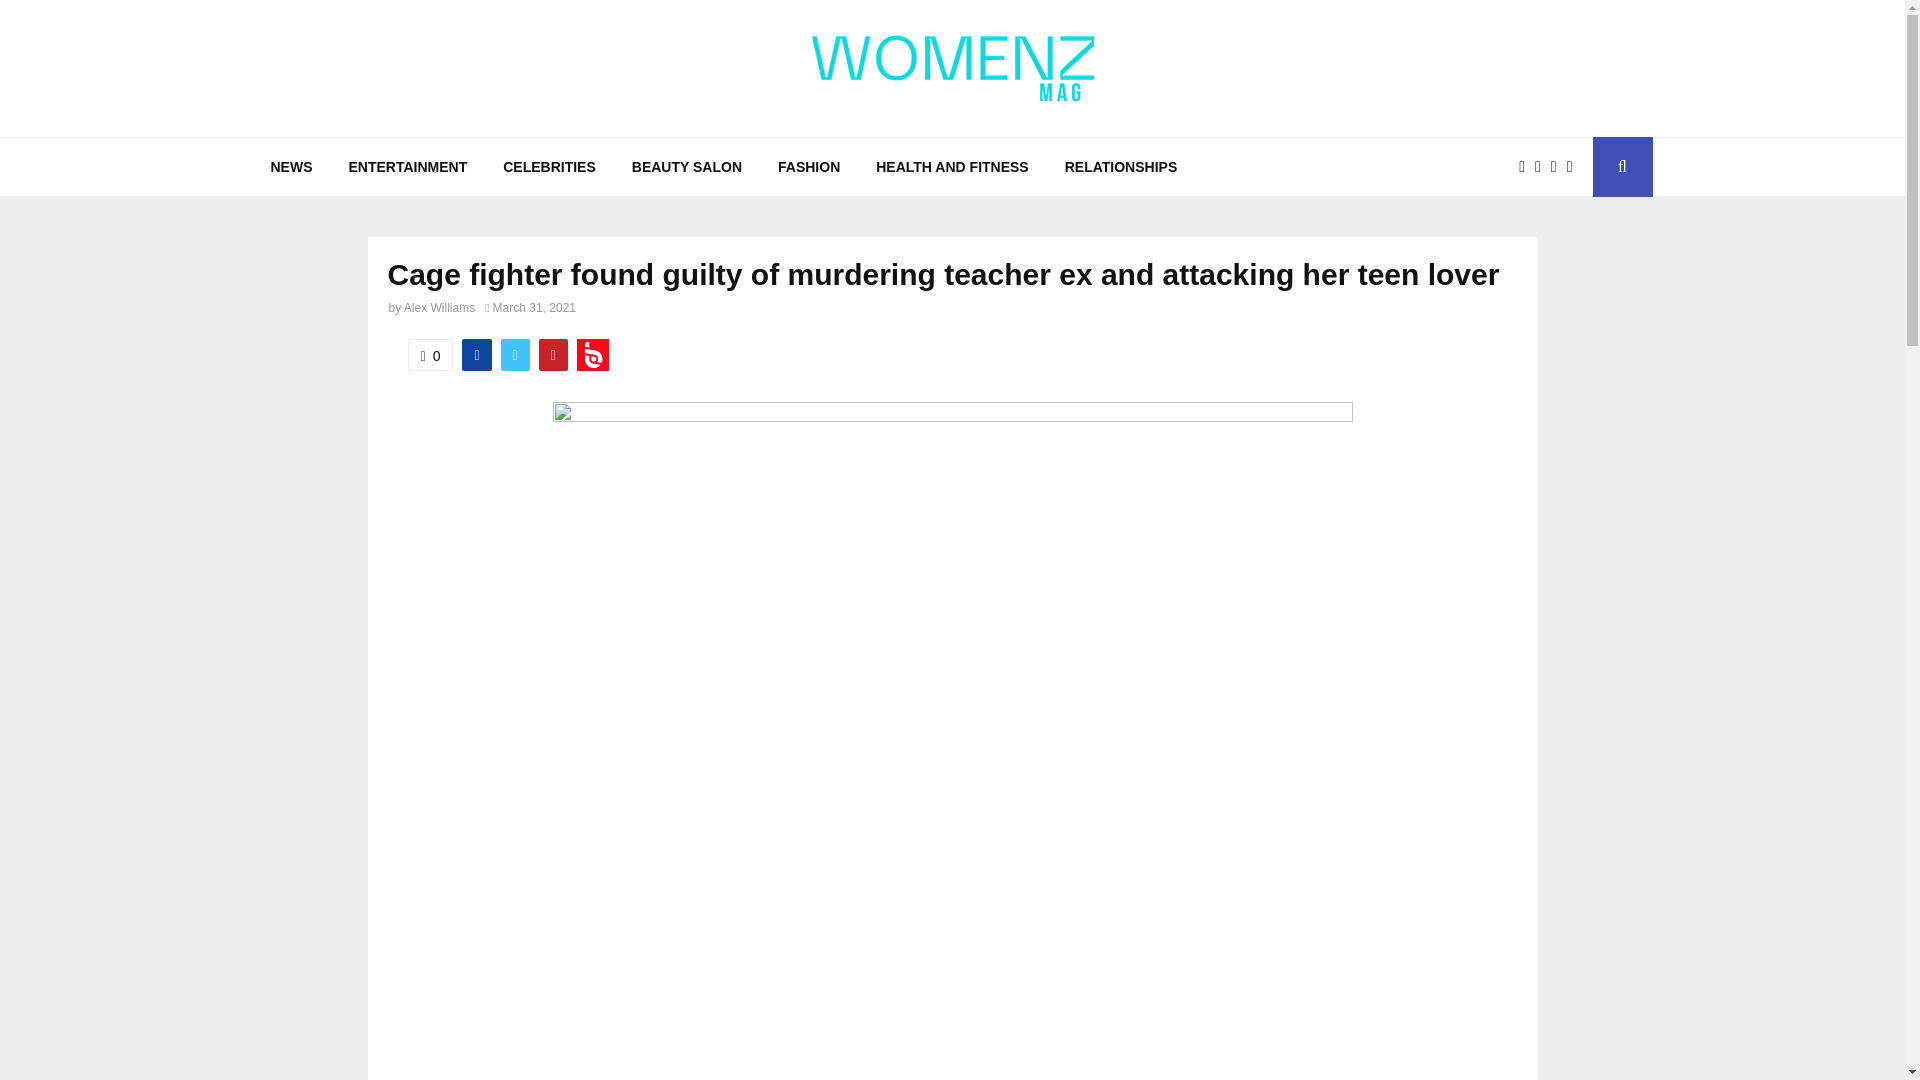  I want to click on ENTERTAINMENT, so click(408, 166).